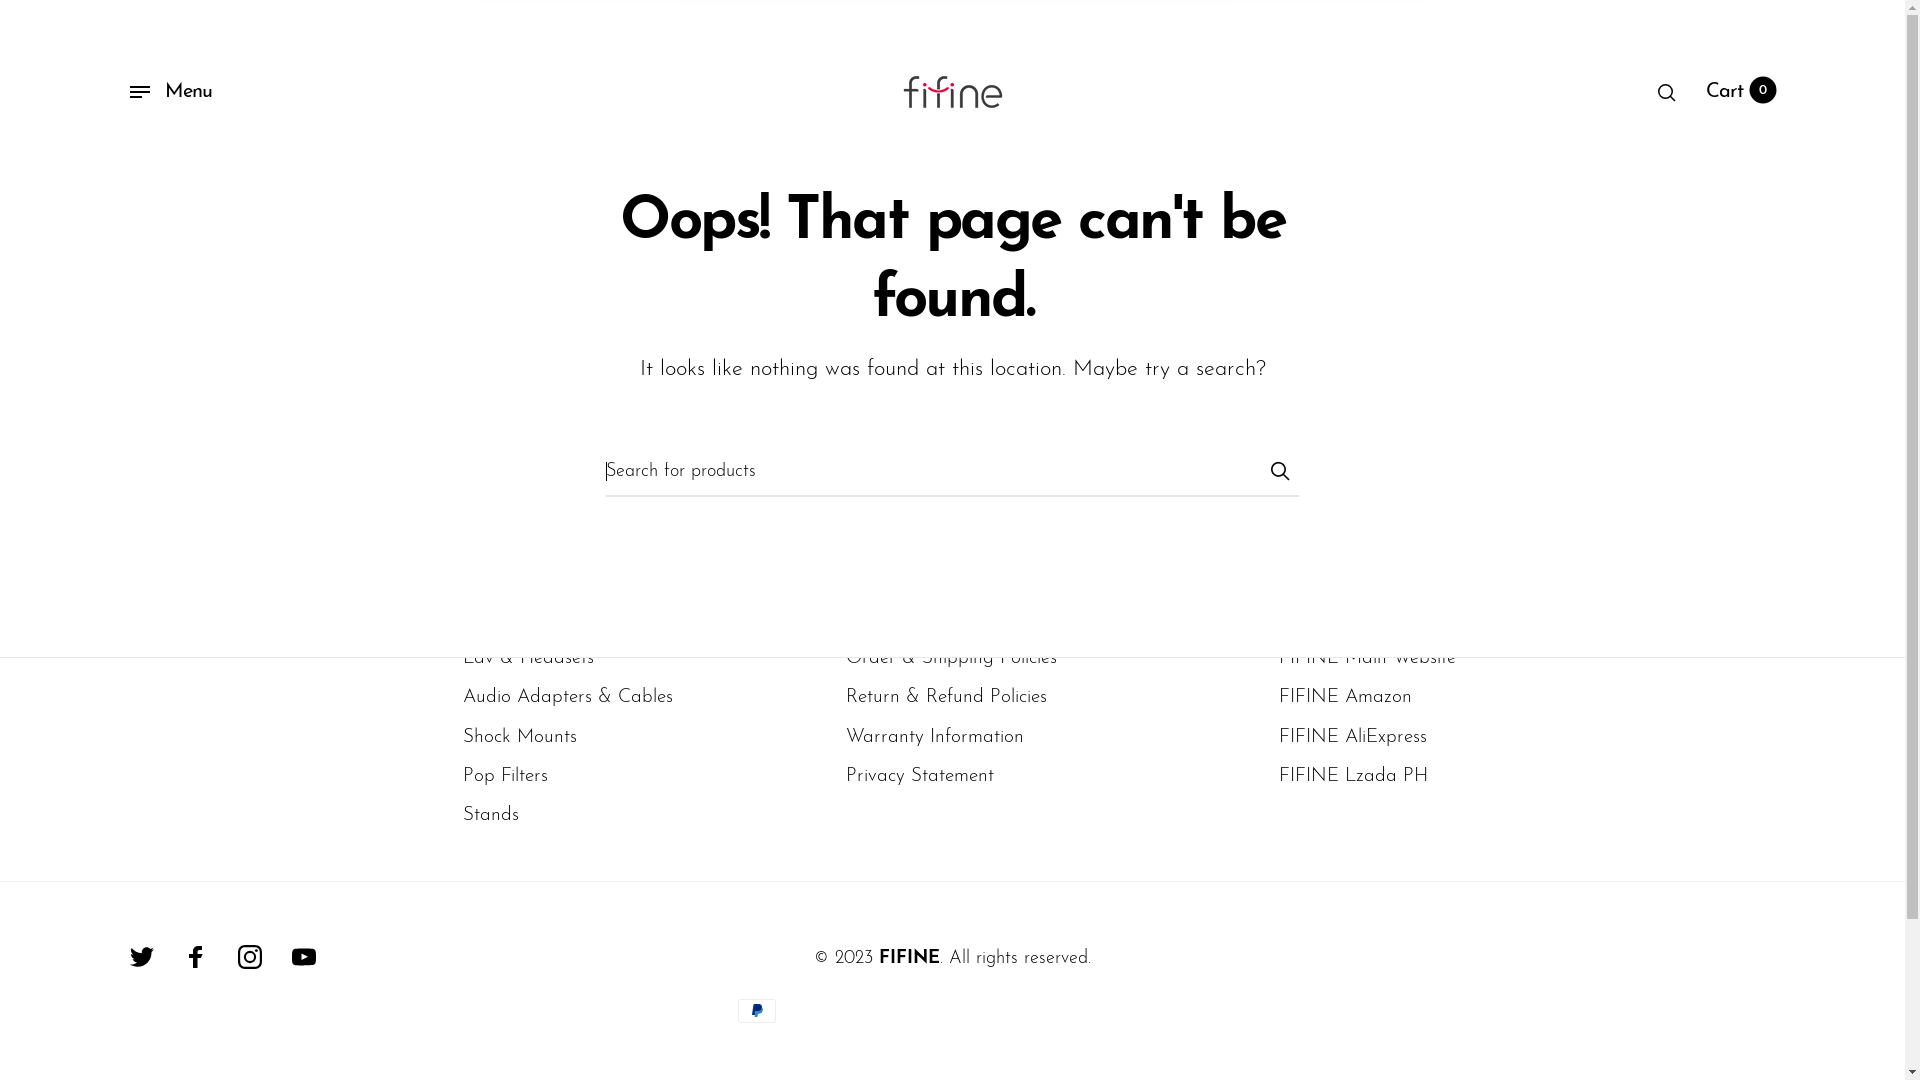 The height and width of the screenshot is (1080, 1920). I want to click on Contact Us, so click(891, 620).